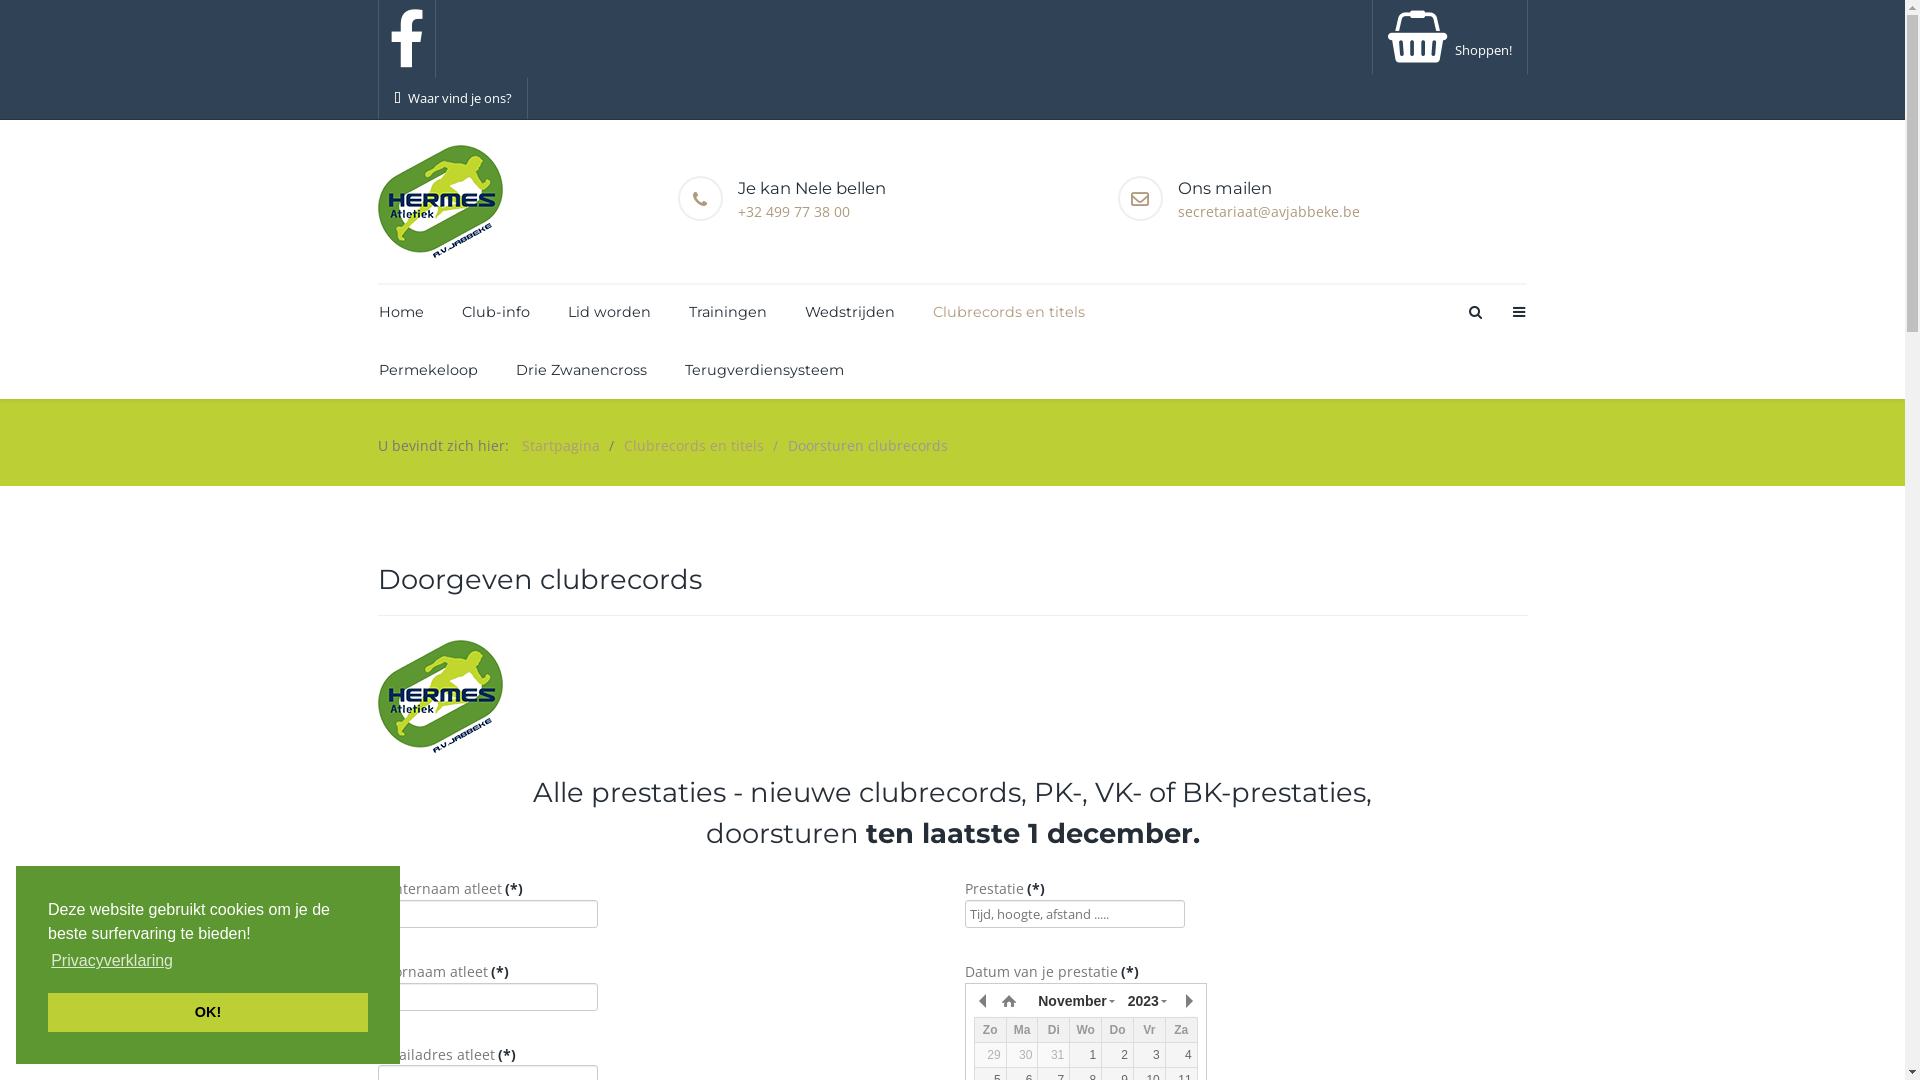 The image size is (1920, 1080). Describe the element at coordinates (440, 696) in the screenshot. I see `Logo AV Jabbeke` at that location.